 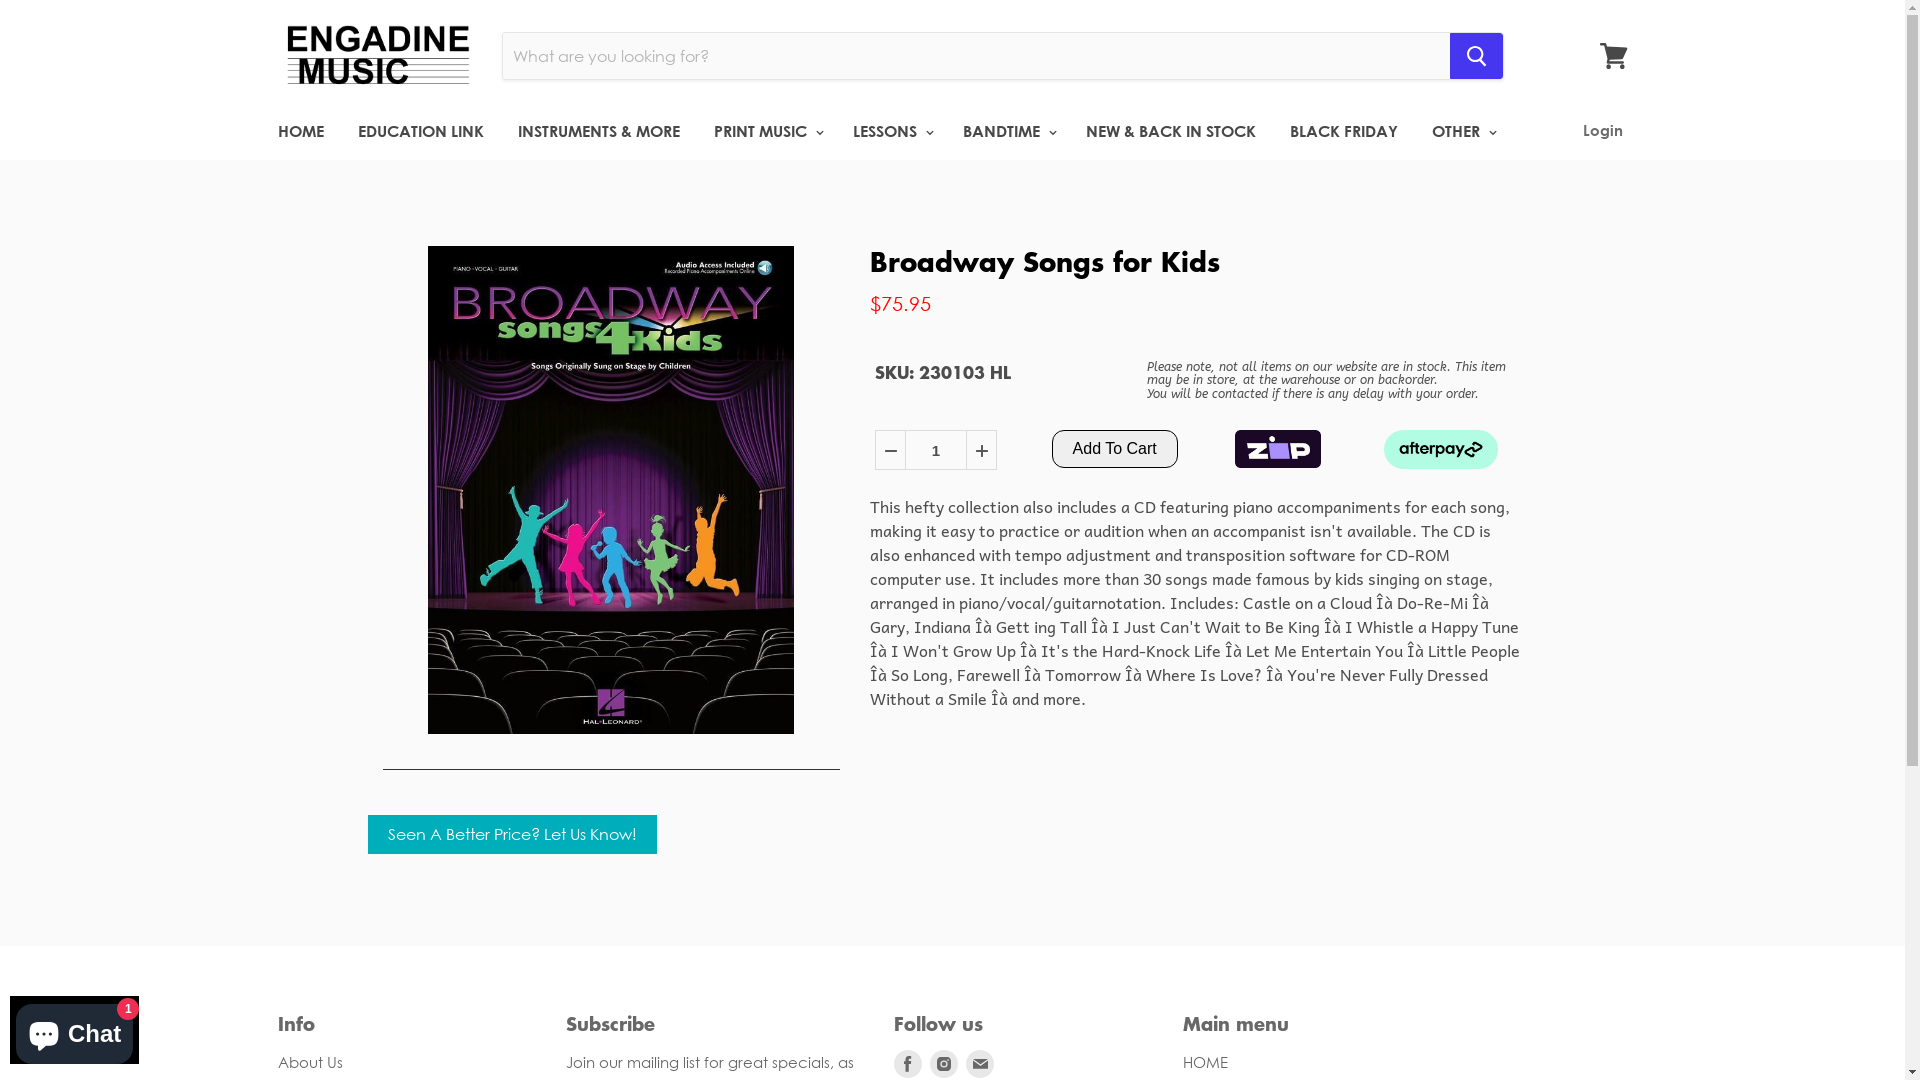 What do you see at coordinates (1614, 56) in the screenshot?
I see `View cart` at bounding box center [1614, 56].